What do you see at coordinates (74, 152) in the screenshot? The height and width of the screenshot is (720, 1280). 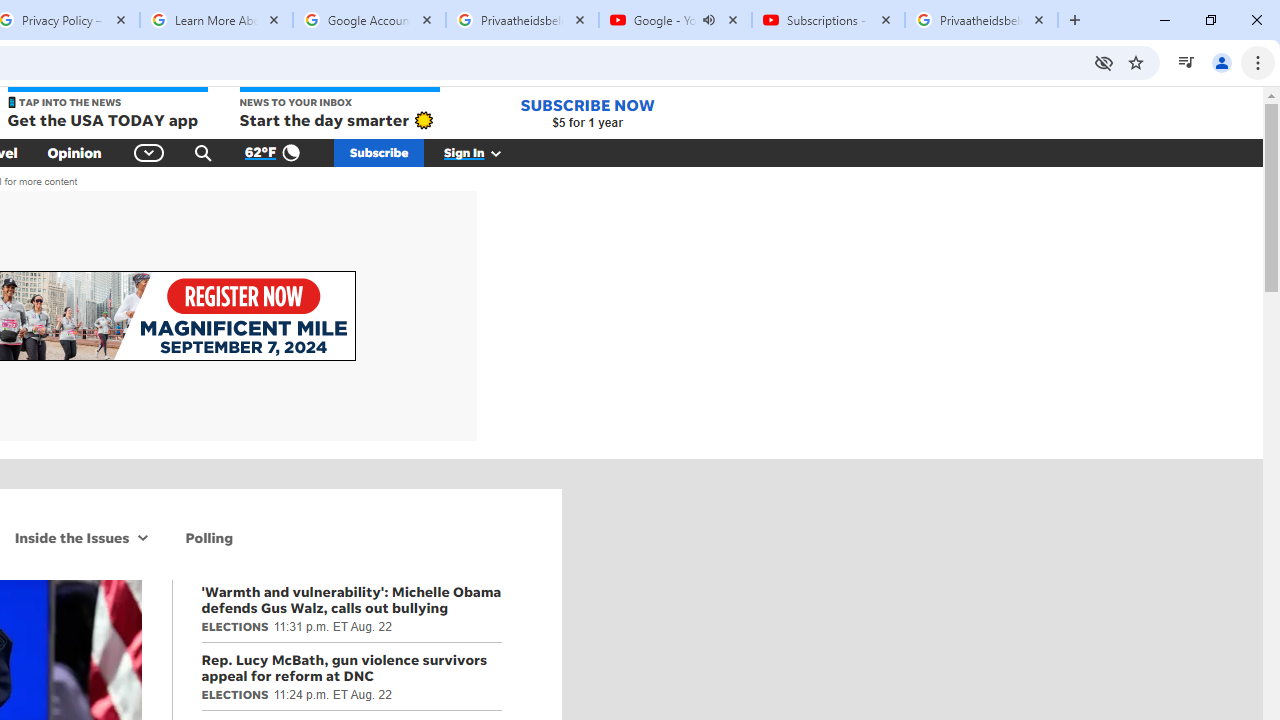 I see `Opinion` at bounding box center [74, 152].